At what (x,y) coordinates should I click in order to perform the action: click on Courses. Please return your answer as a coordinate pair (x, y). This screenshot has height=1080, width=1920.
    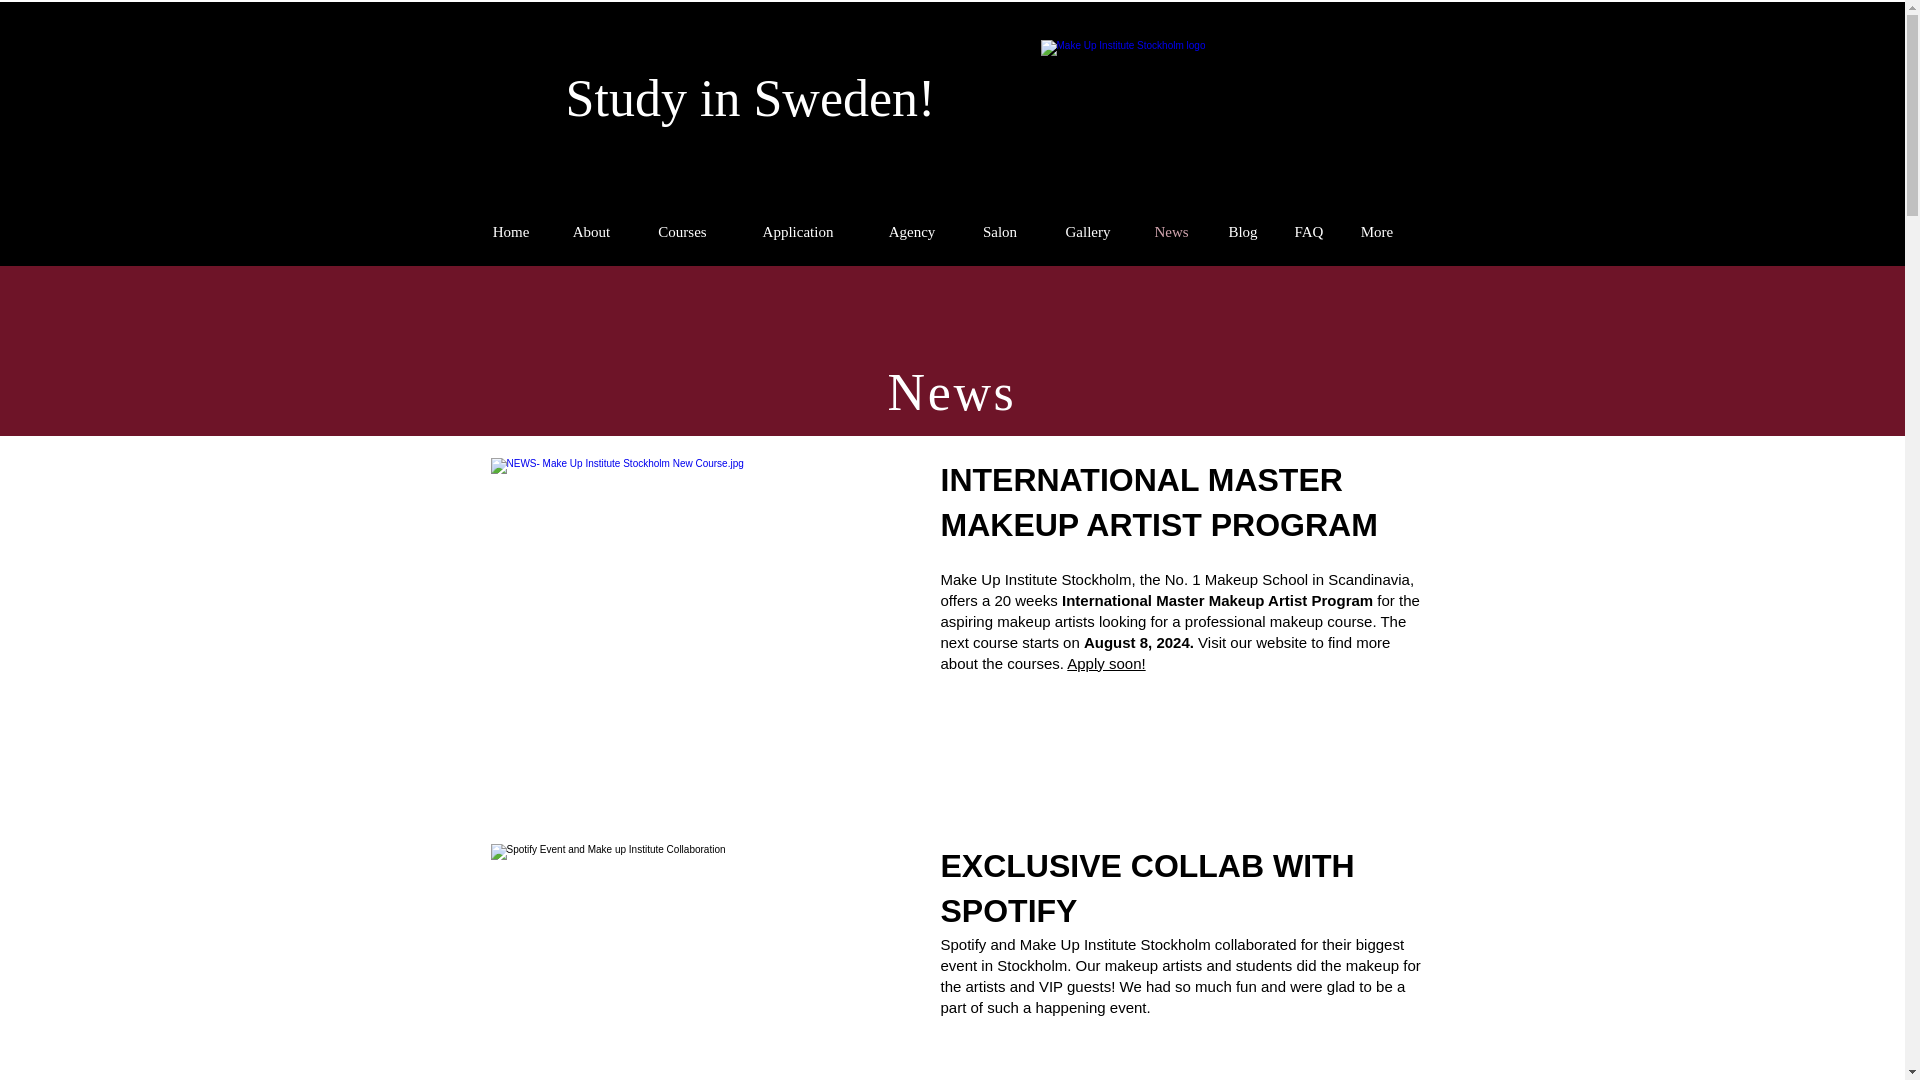
    Looking at the image, I should click on (682, 232).